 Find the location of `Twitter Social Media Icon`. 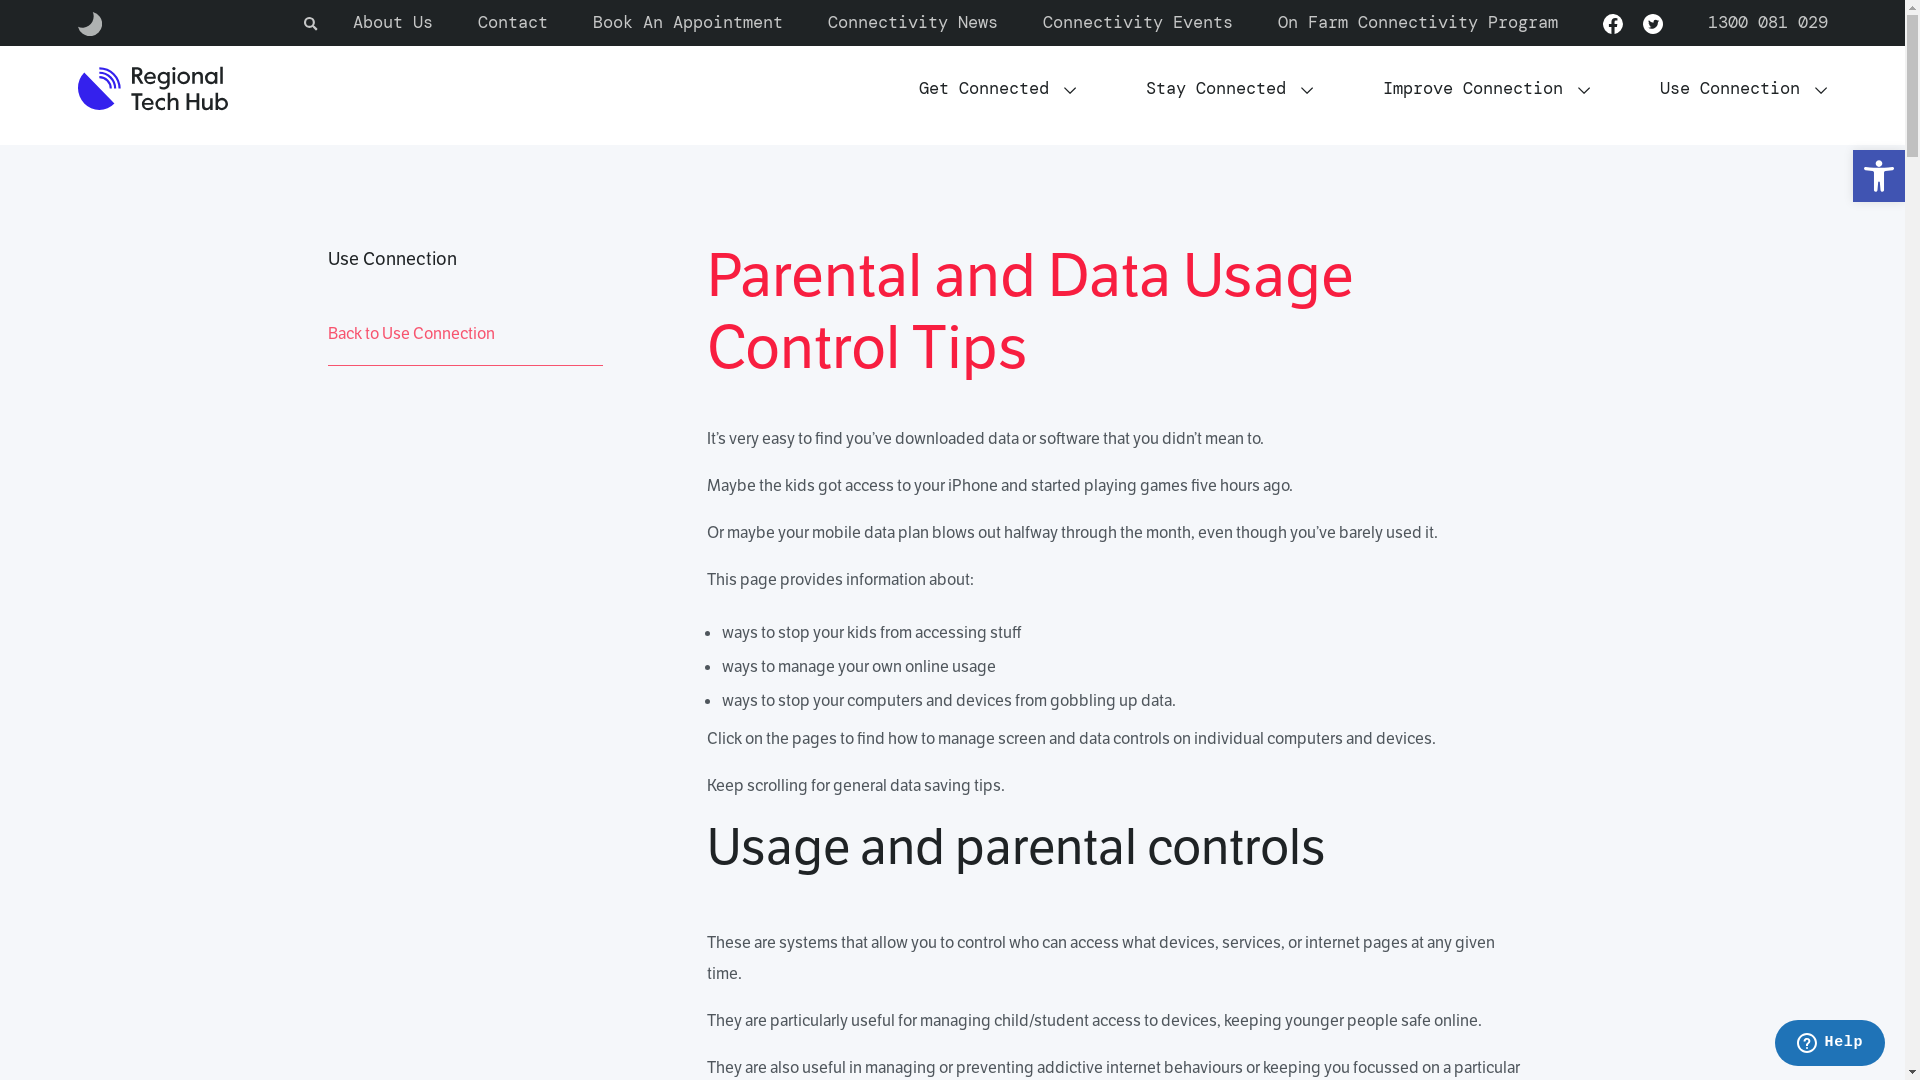

Twitter Social Media Icon is located at coordinates (1652, 23).